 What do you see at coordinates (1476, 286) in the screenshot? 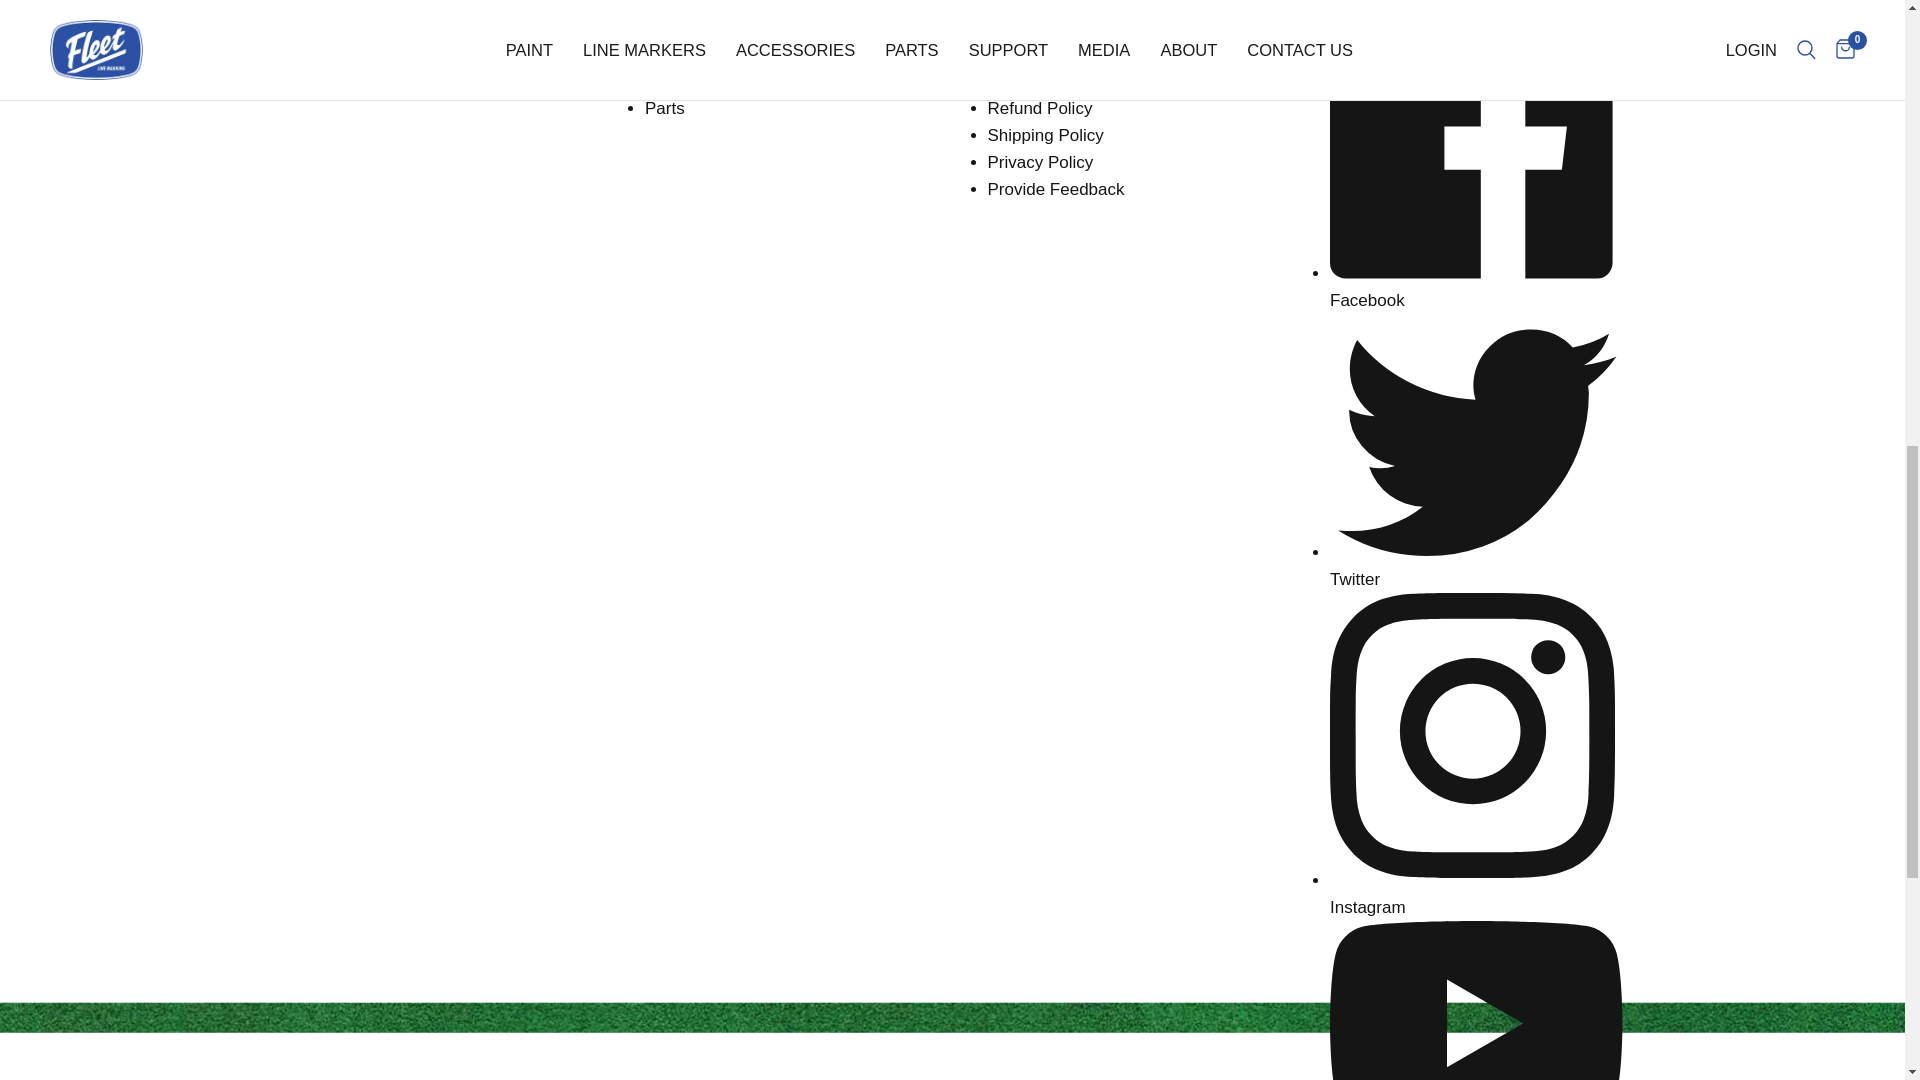
I see `Facebook` at bounding box center [1476, 286].